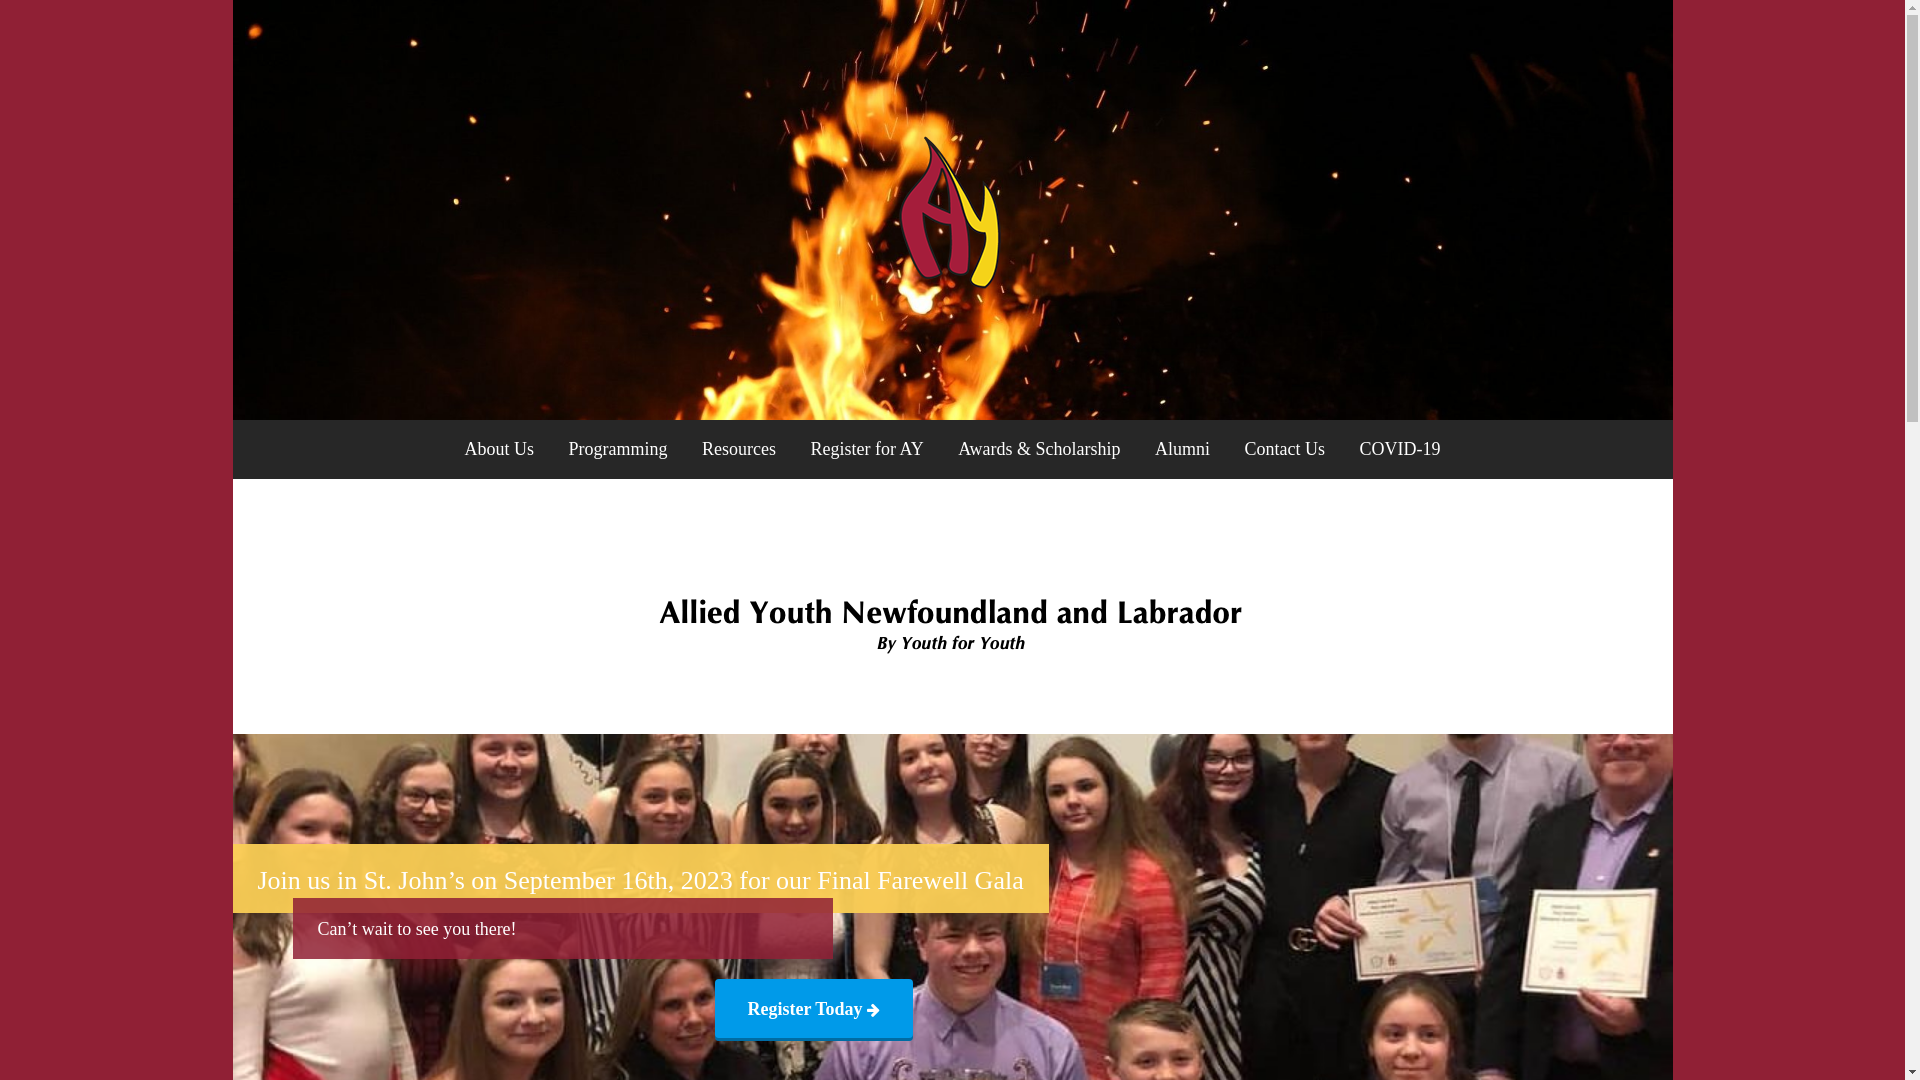 The width and height of the screenshot is (1920, 1080). I want to click on COVID-19, so click(1400, 450).